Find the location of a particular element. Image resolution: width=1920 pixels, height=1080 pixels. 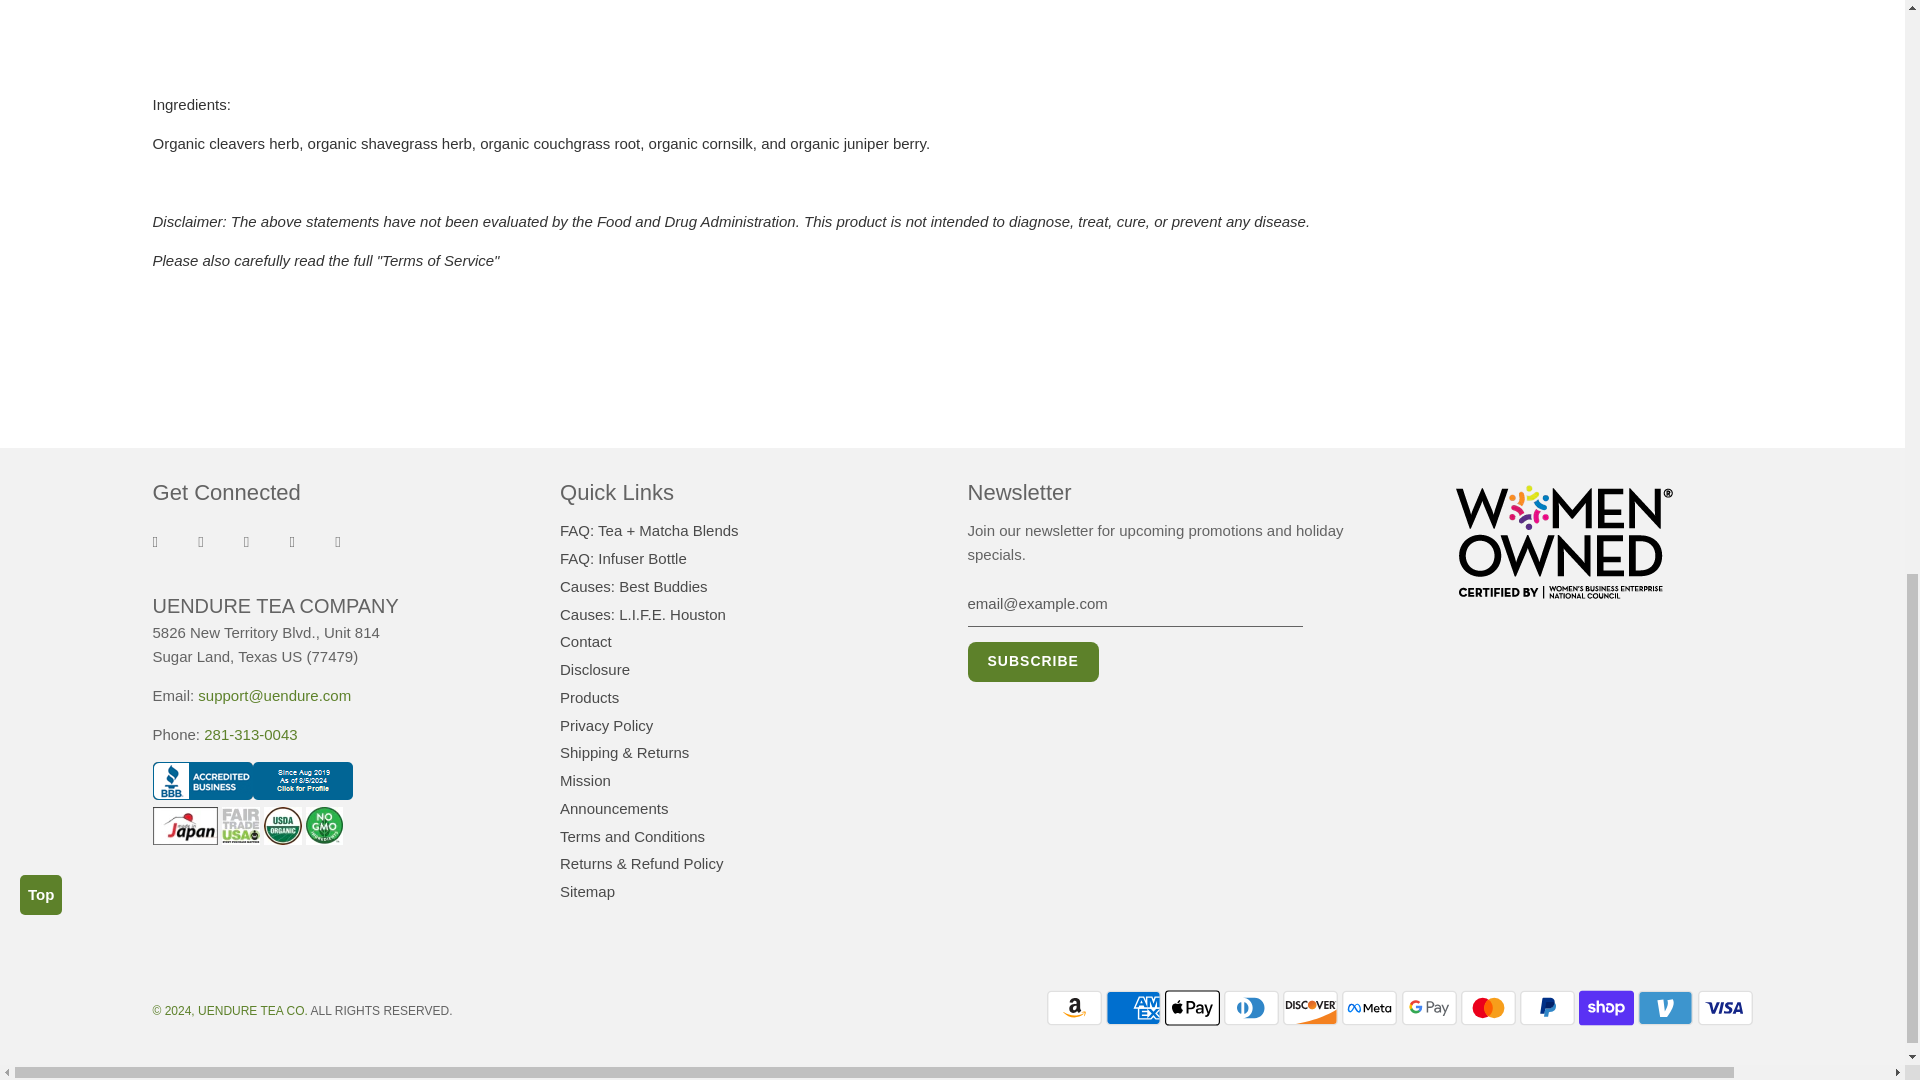

Google Pay is located at coordinates (1429, 1008).